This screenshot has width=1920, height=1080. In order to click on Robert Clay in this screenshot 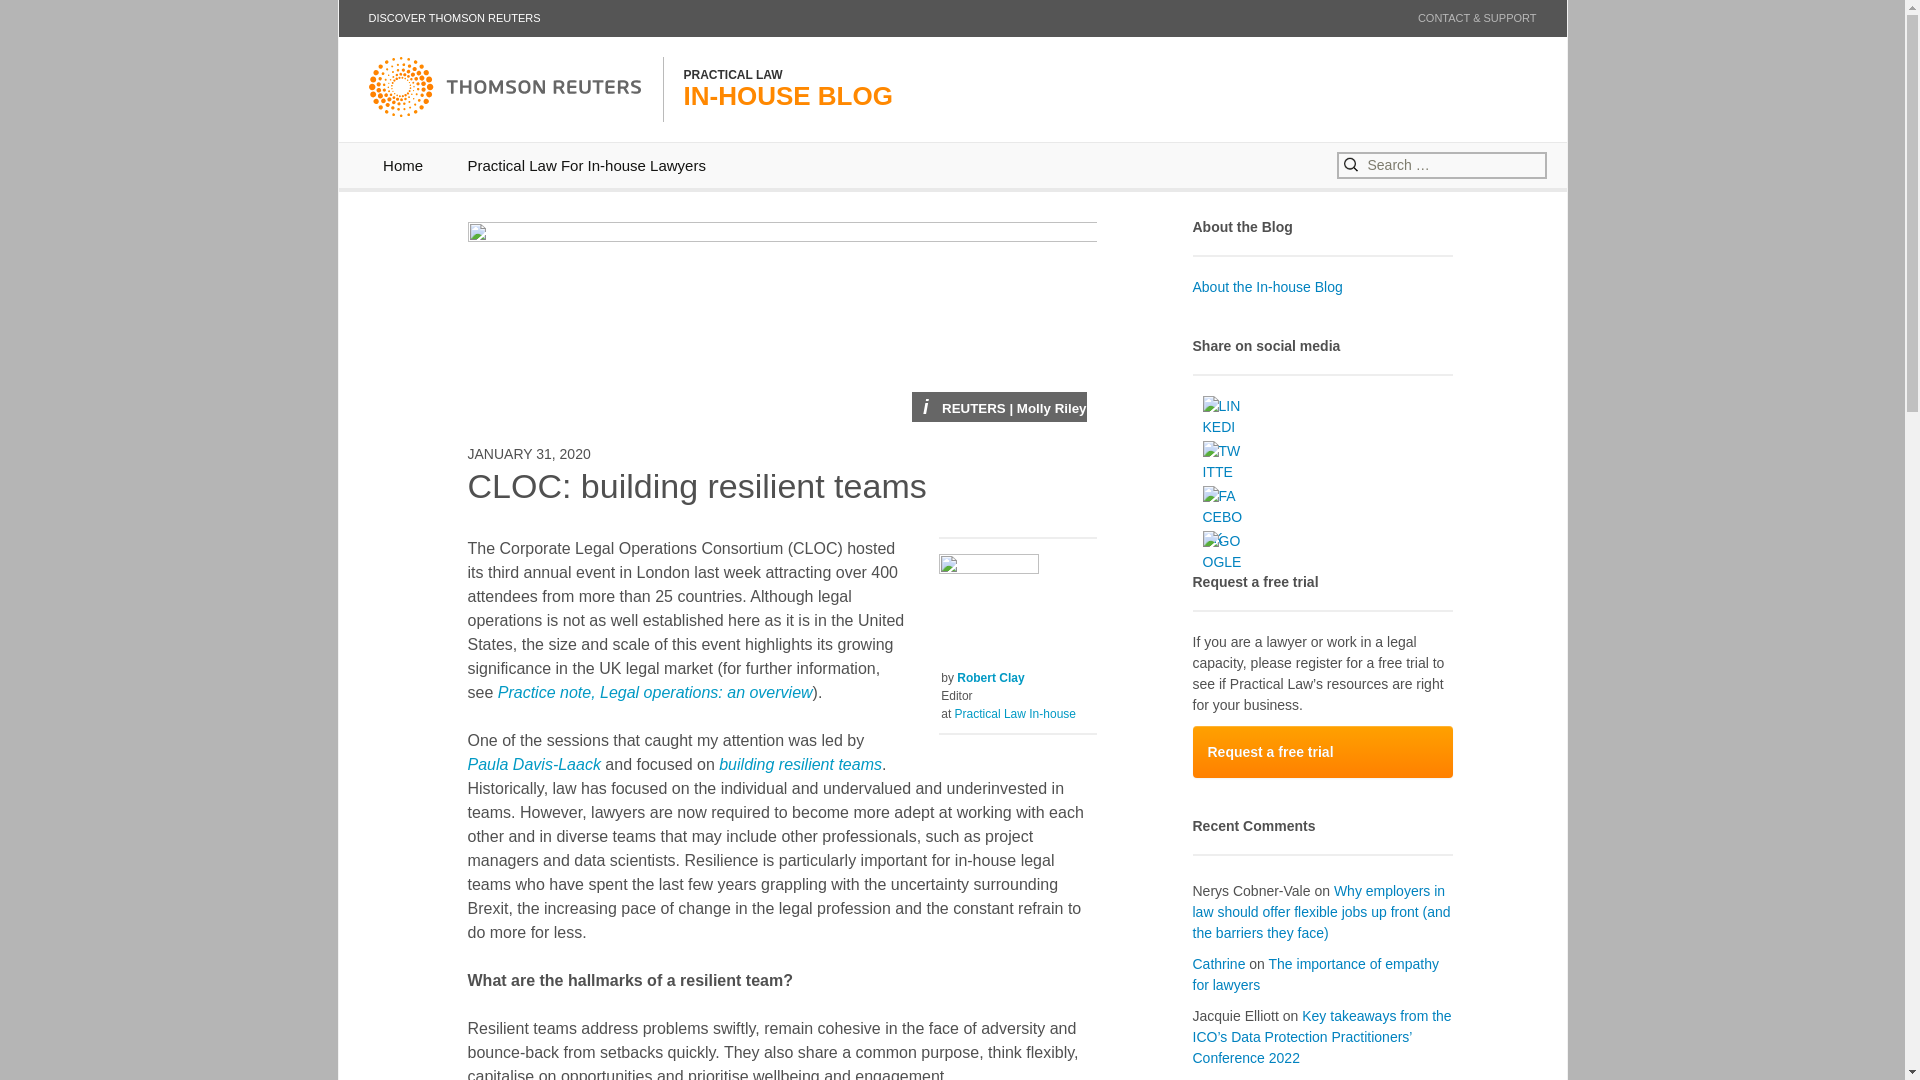, I will do `click(50, 19)`.